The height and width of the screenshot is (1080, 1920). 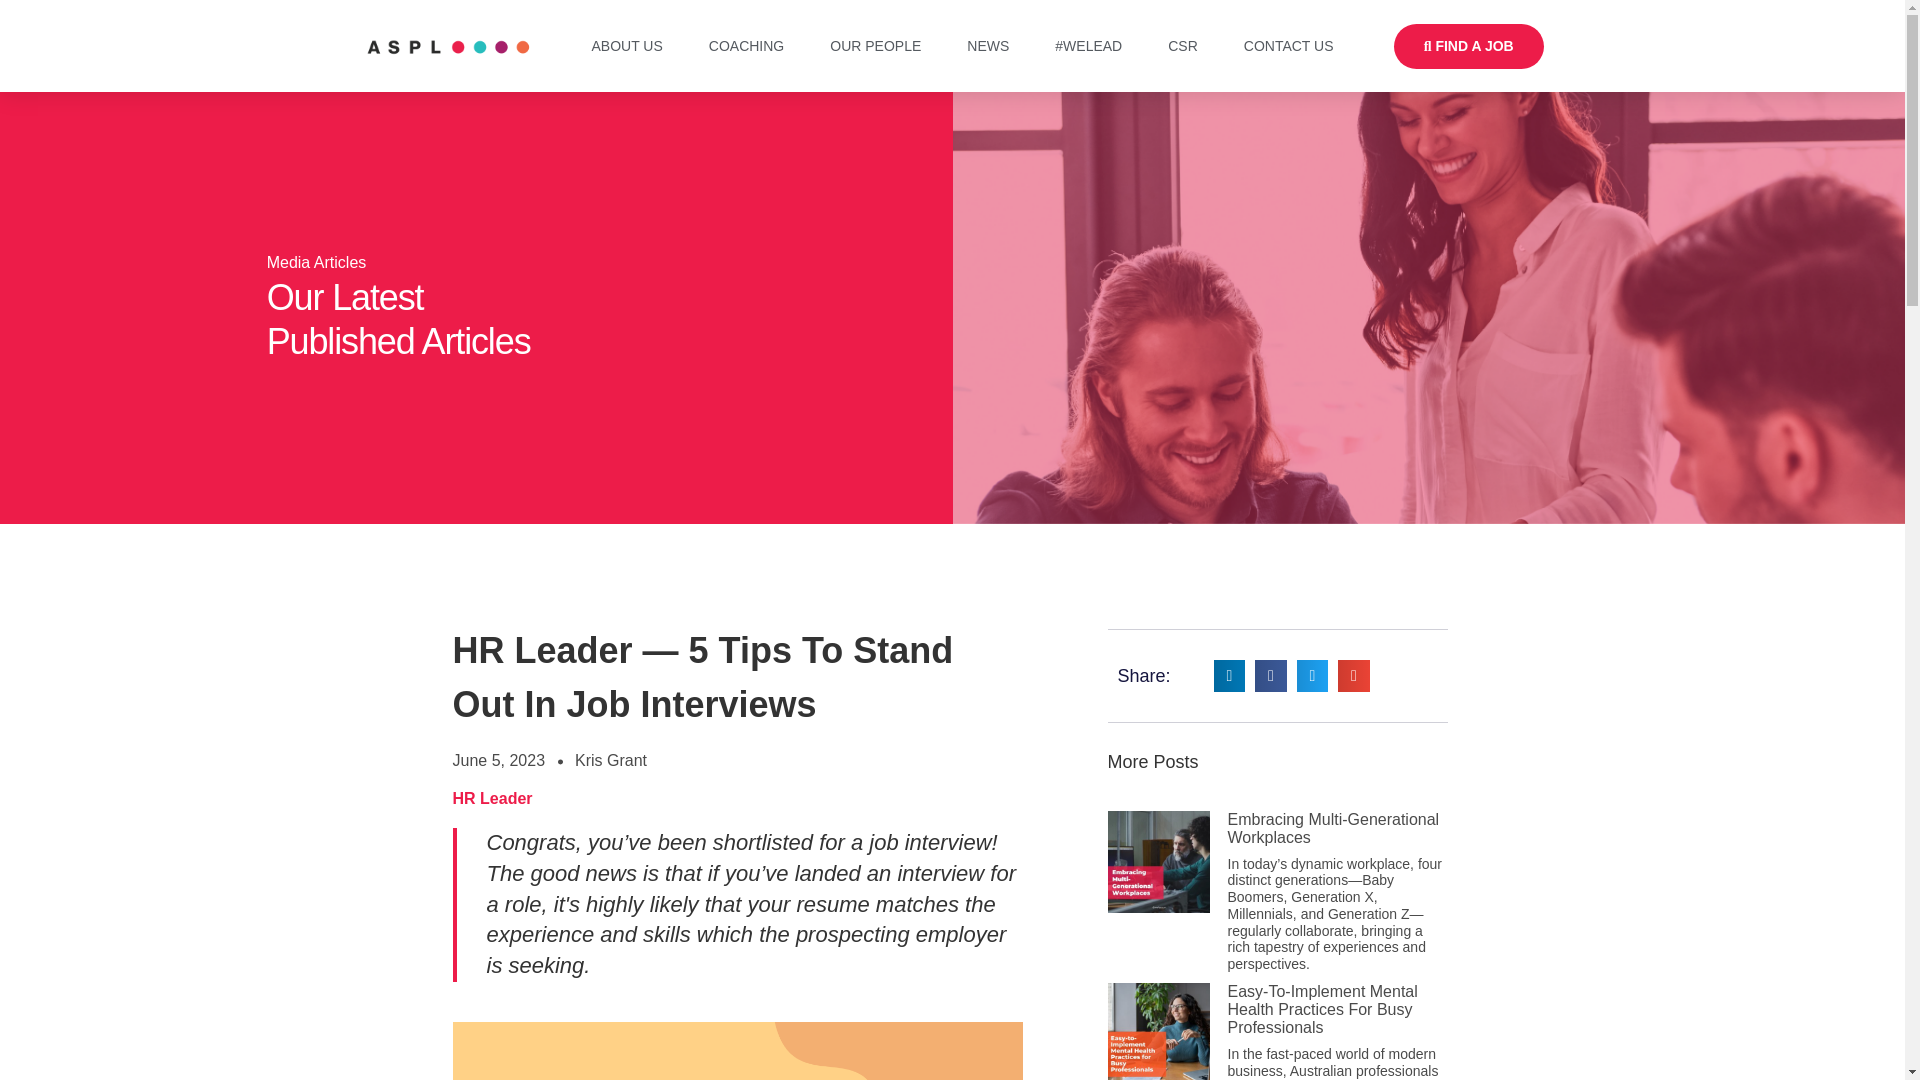 I want to click on ABOUT US, so click(x=628, y=46).